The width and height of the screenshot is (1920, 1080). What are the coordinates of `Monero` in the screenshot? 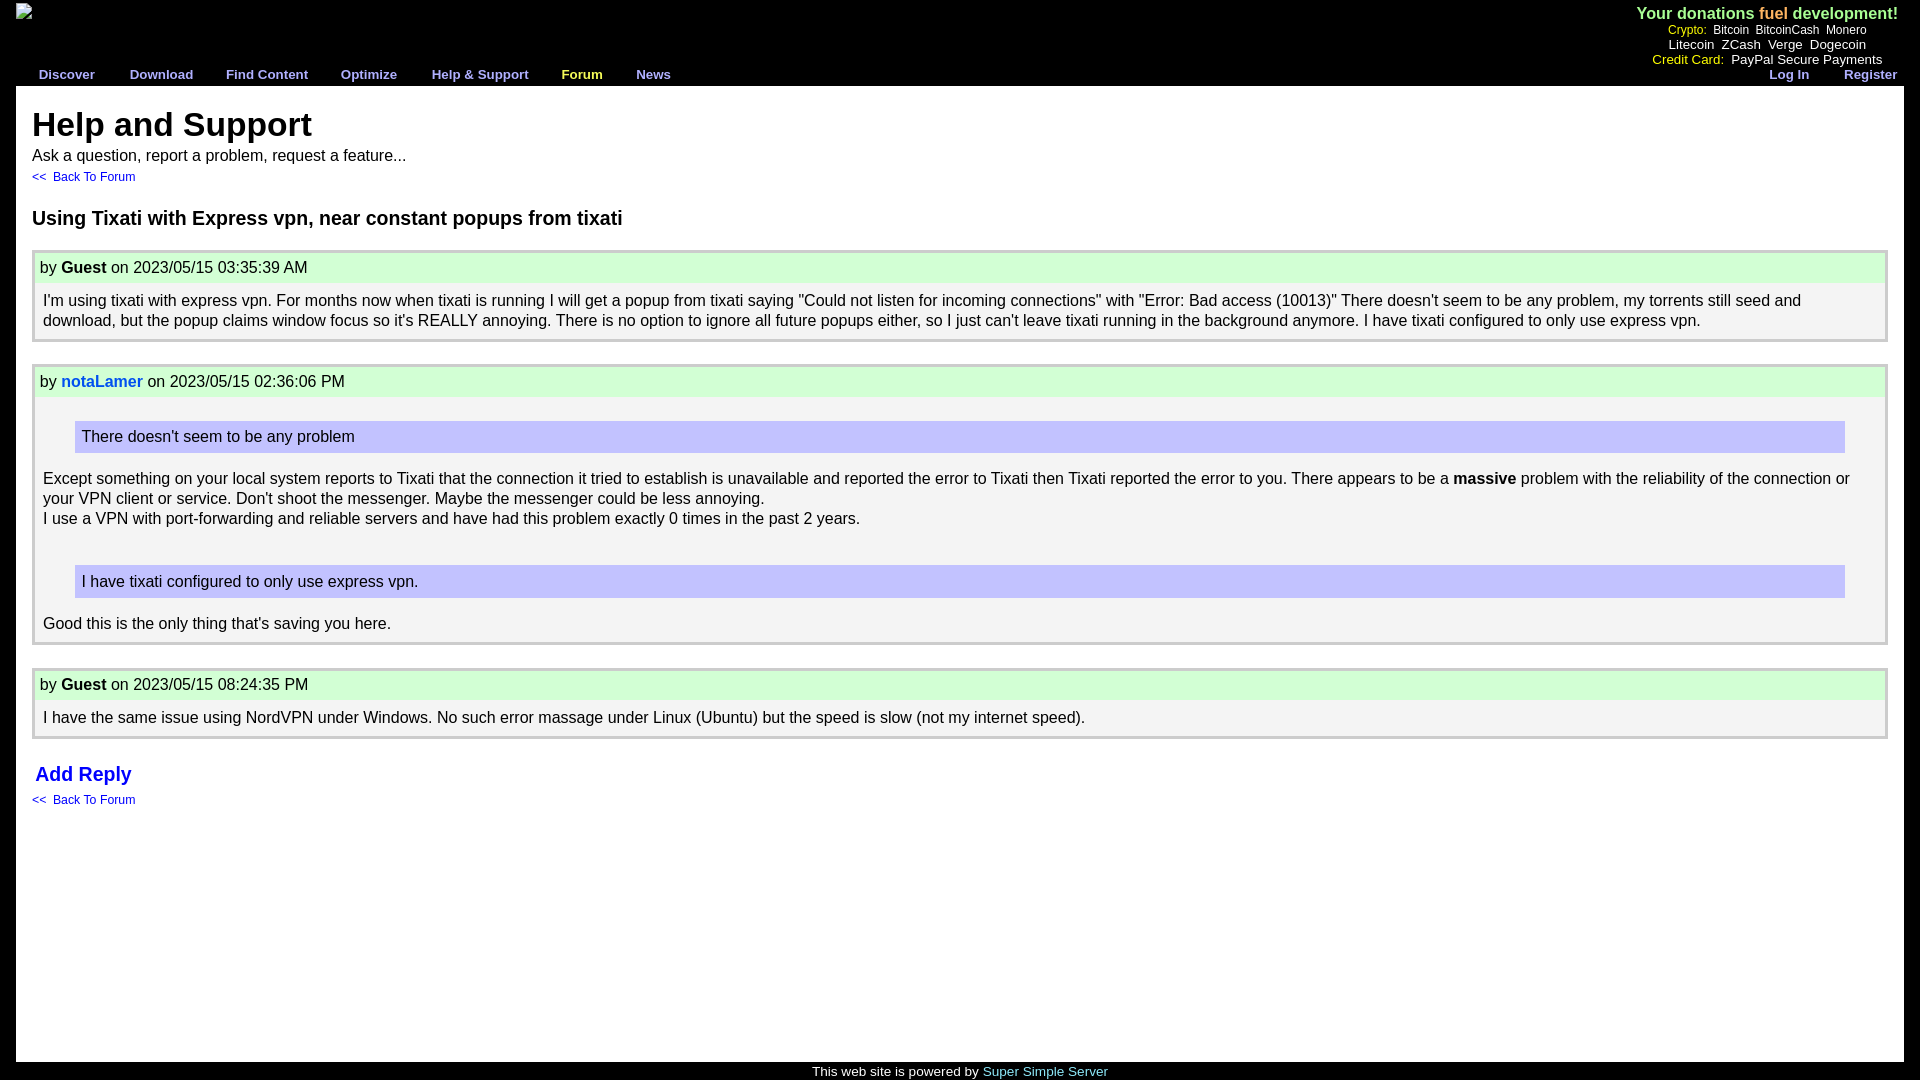 It's located at (1846, 28).